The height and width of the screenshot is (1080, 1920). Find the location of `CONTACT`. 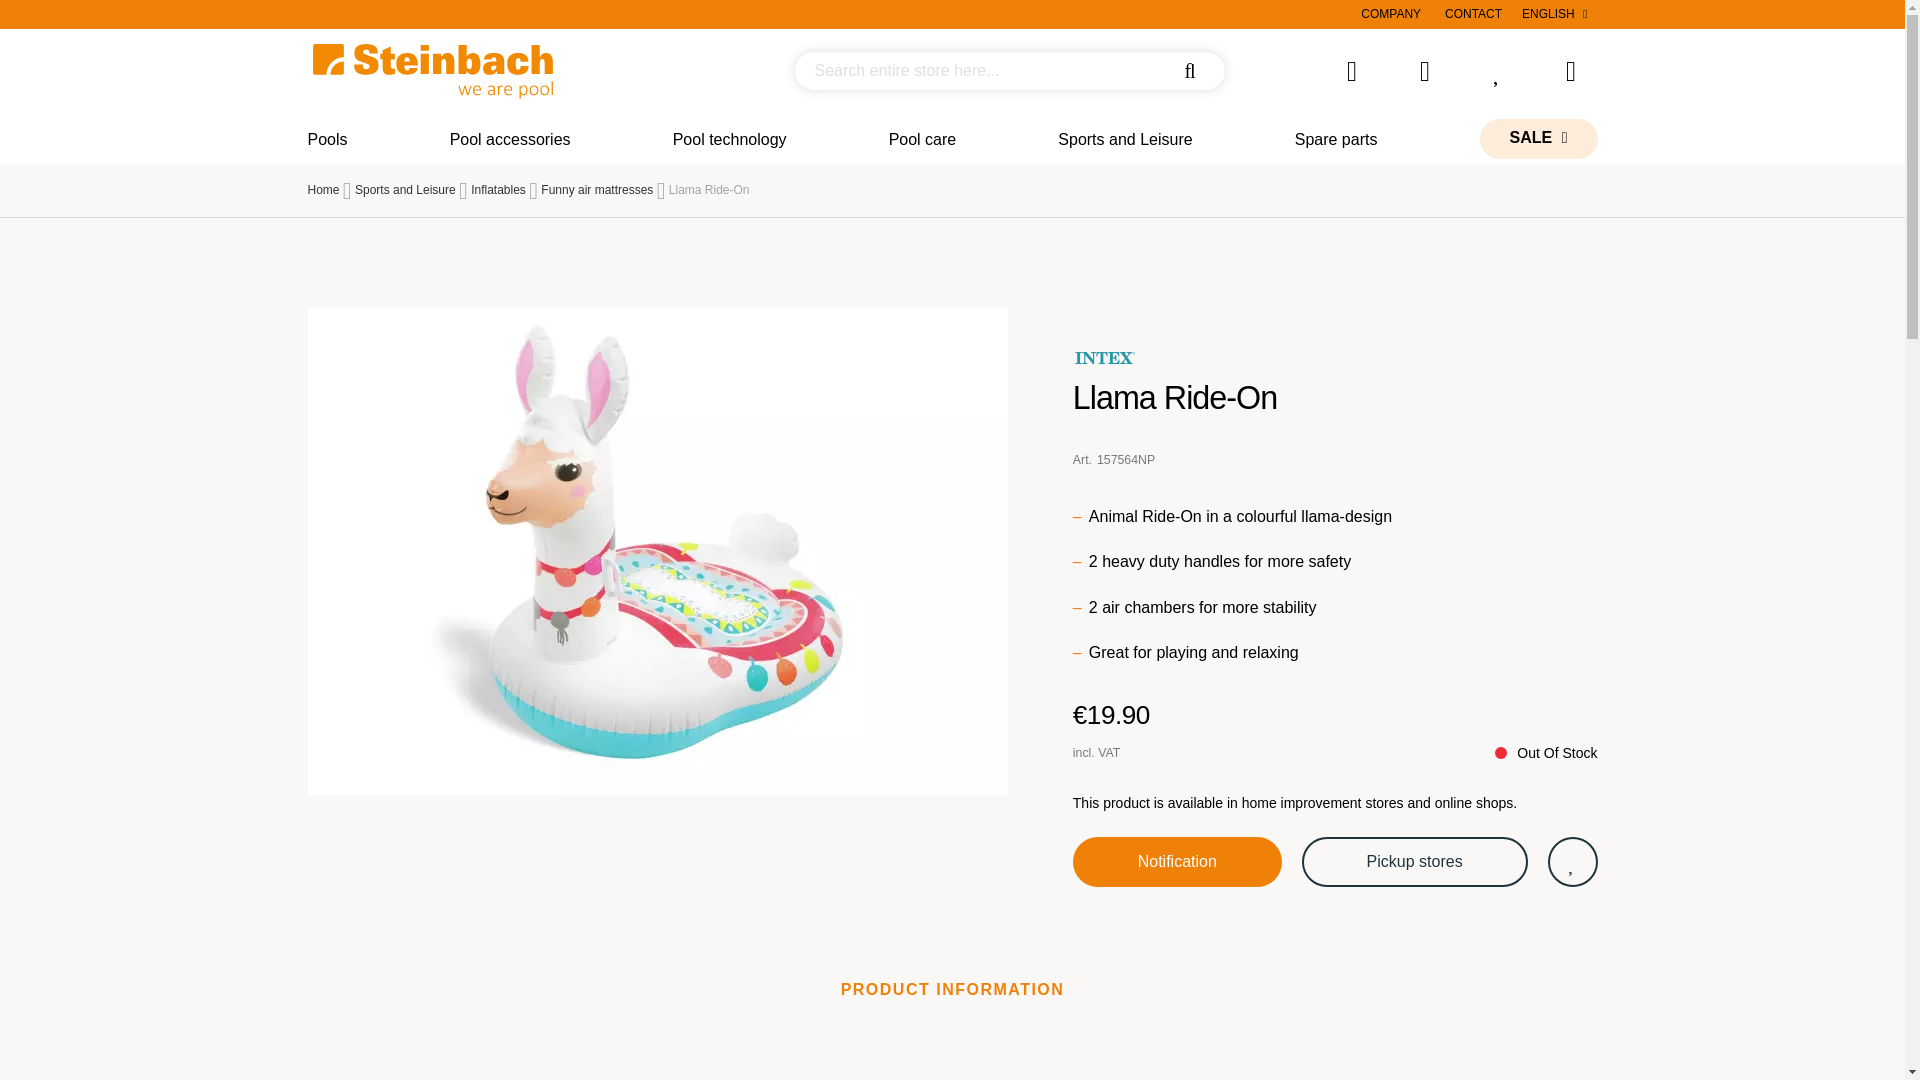

CONTACT is located at coordinates (1473, 14).